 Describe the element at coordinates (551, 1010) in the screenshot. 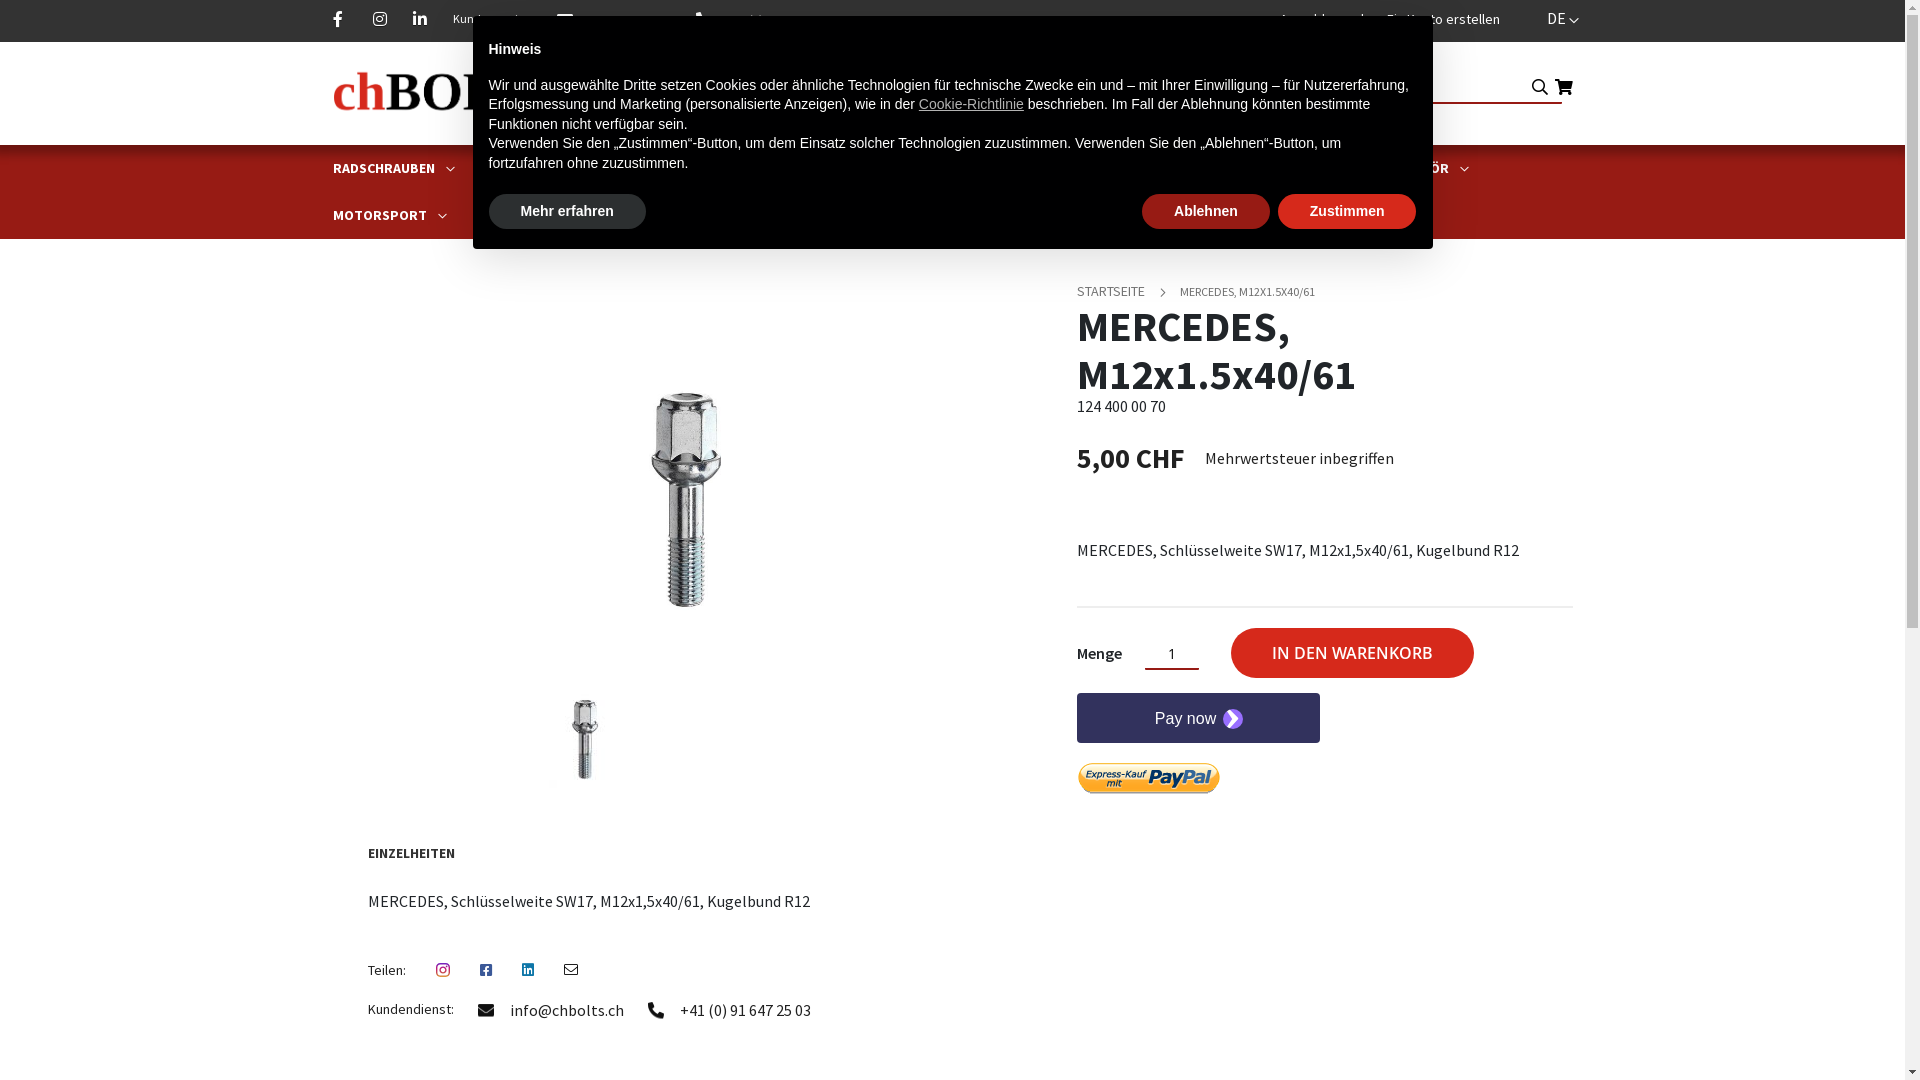

I see `info@chbolts.ch` at that location.